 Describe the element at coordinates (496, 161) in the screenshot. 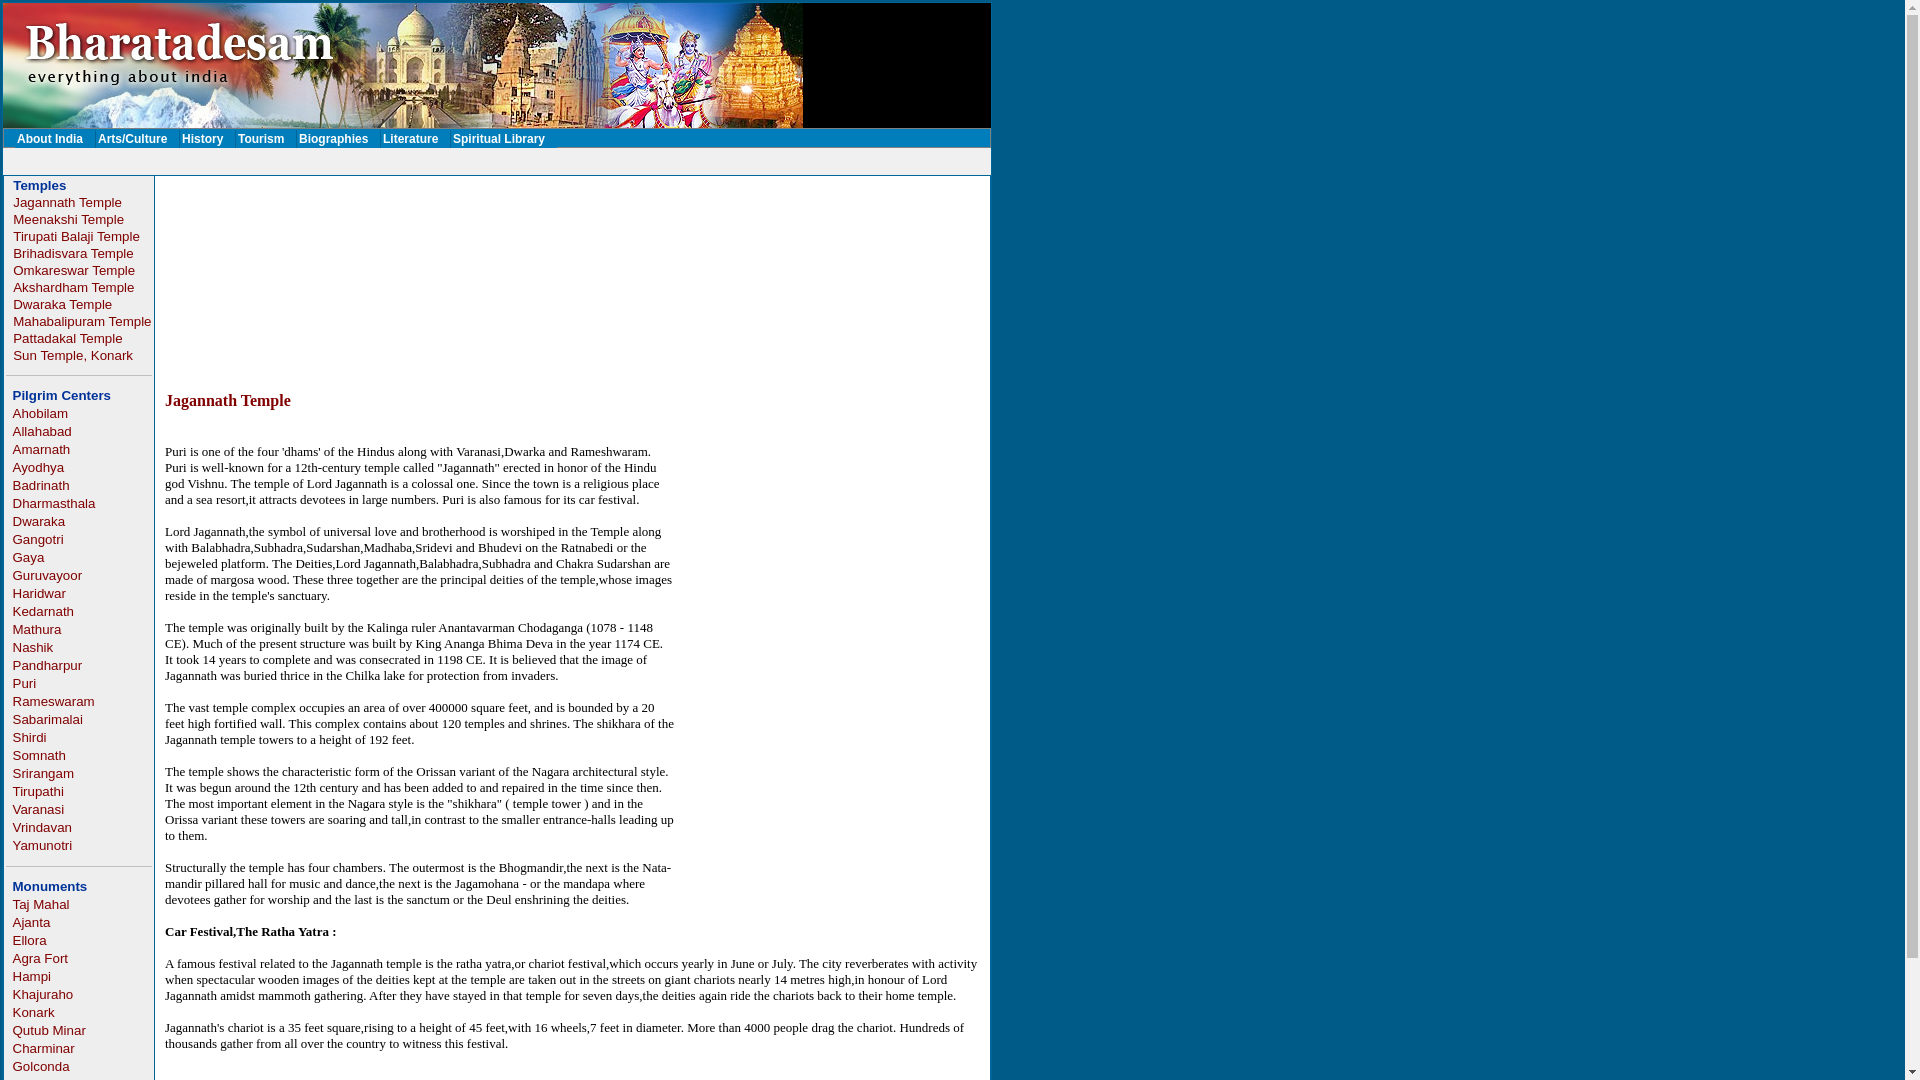

I see `Advertisement` at that location.